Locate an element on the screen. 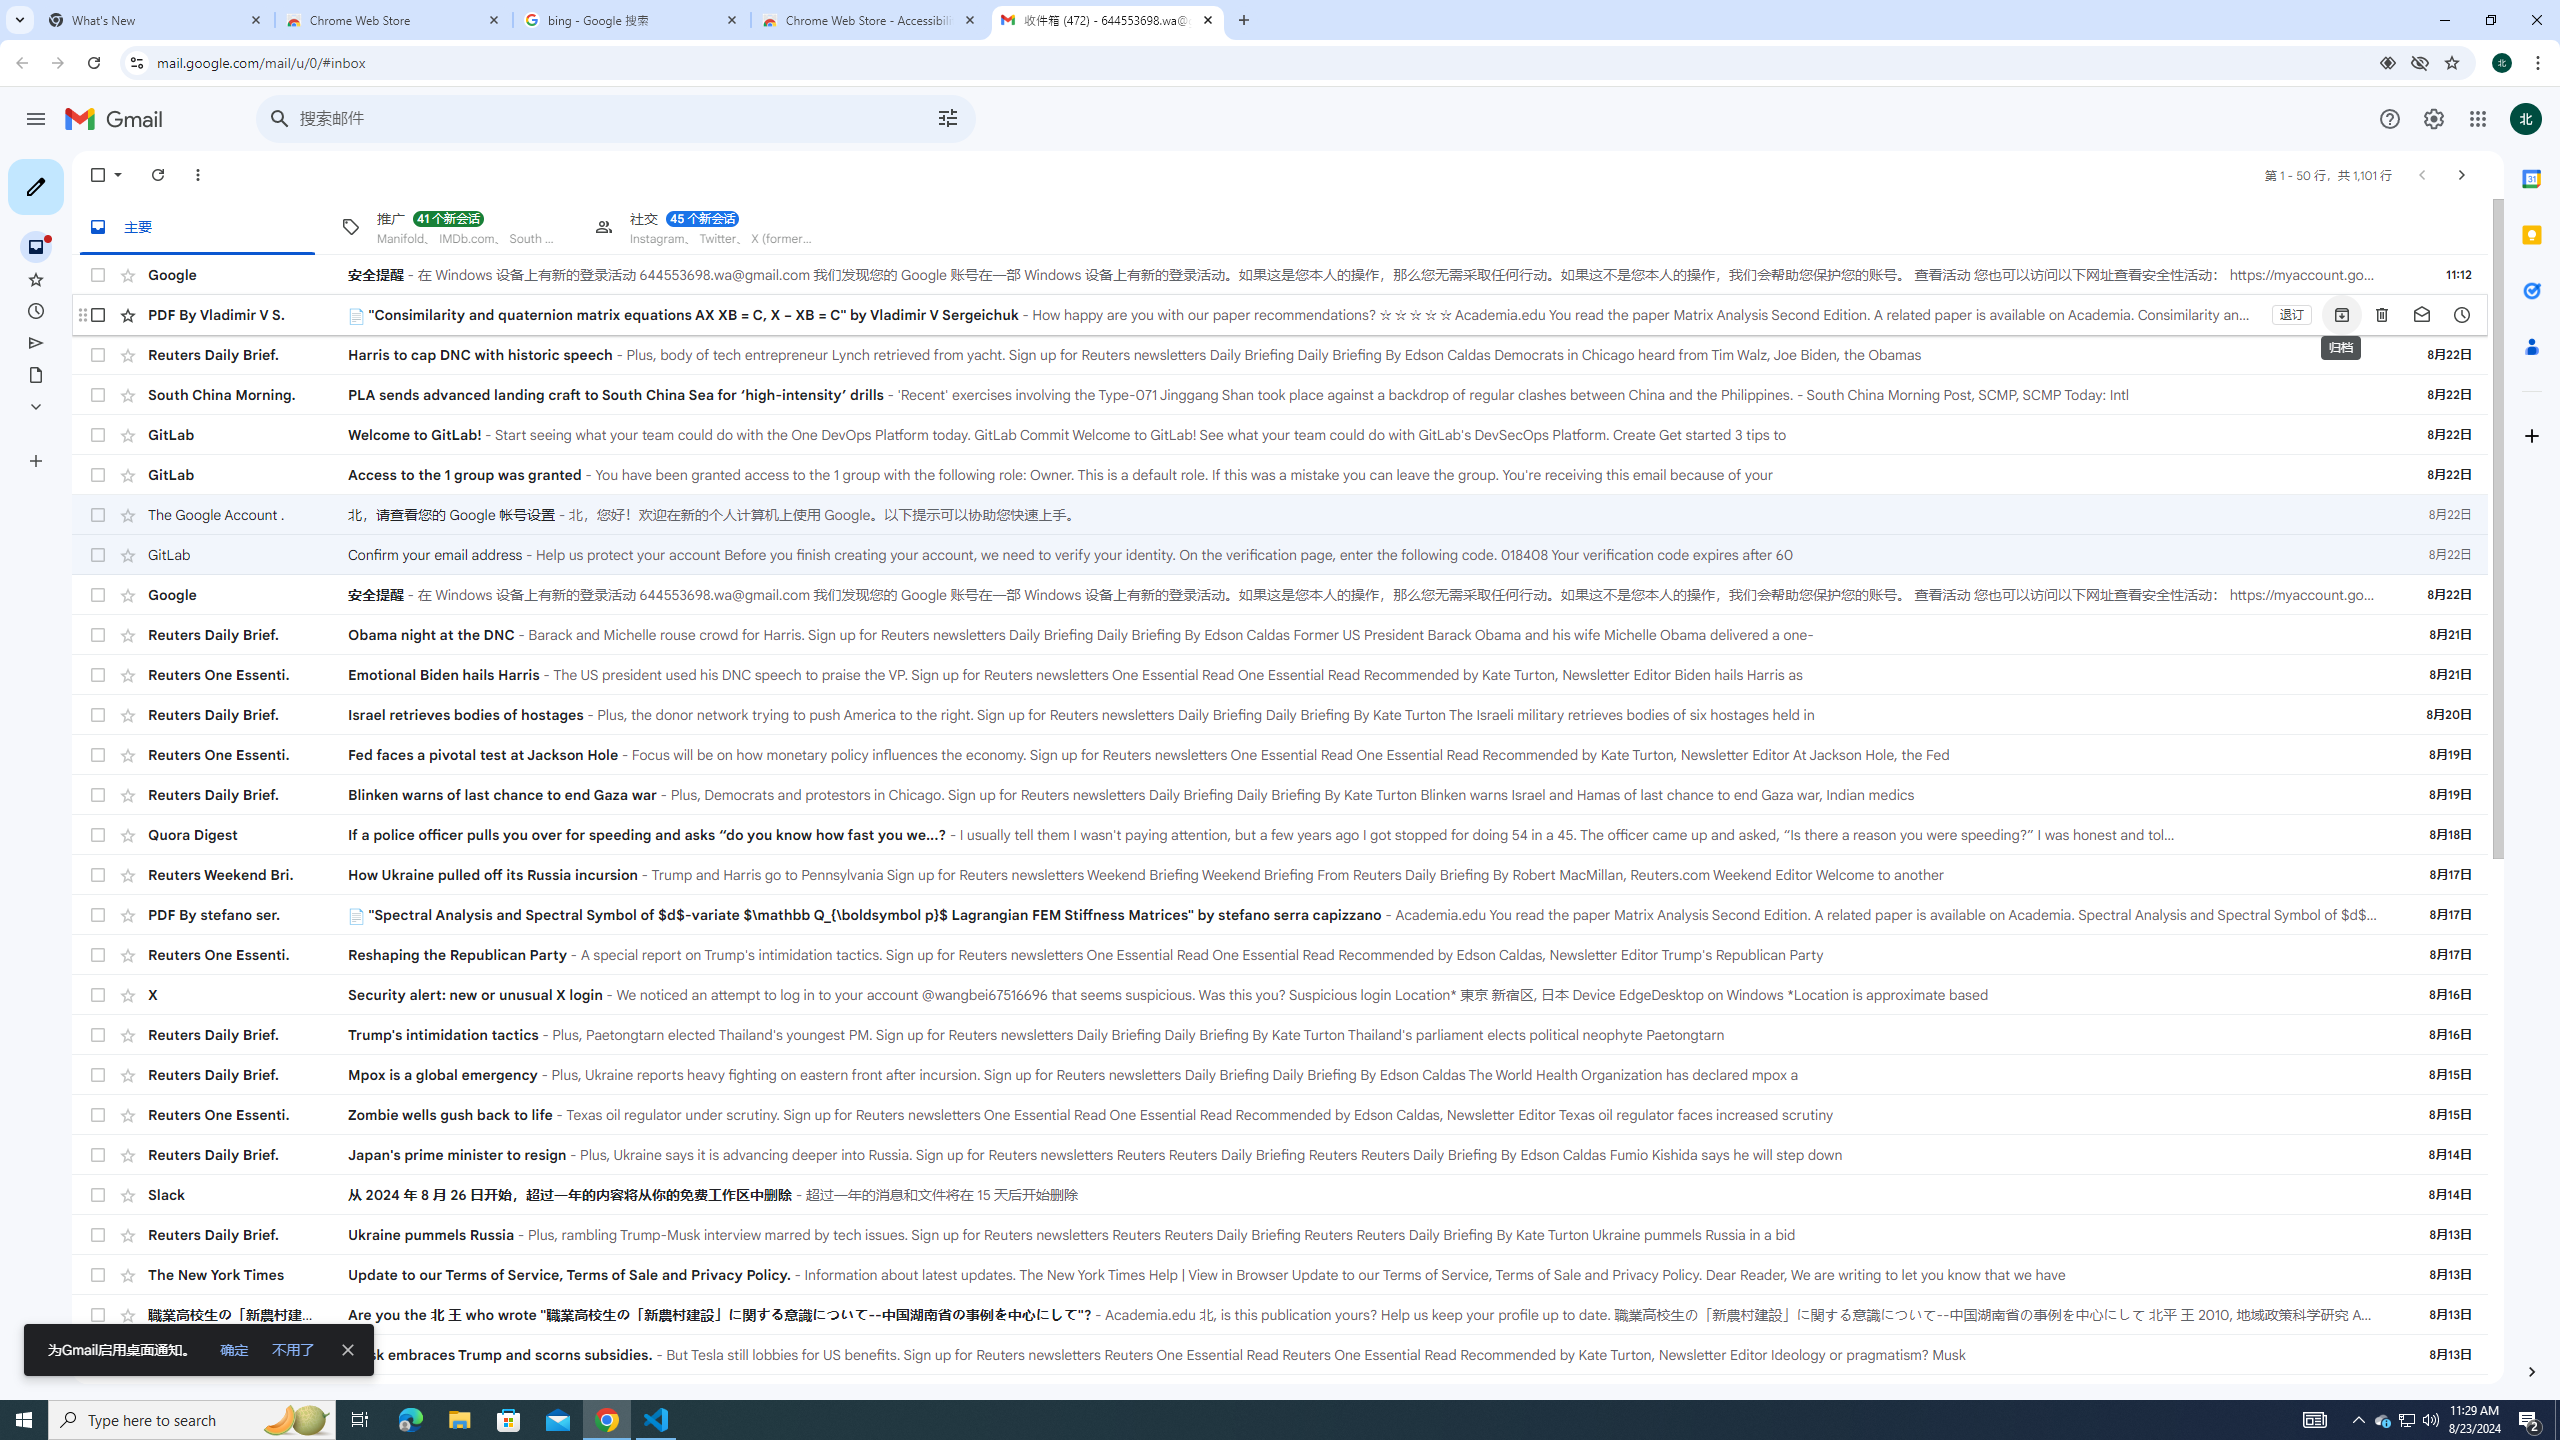  Tasks is located at coordinates (2532, 291).